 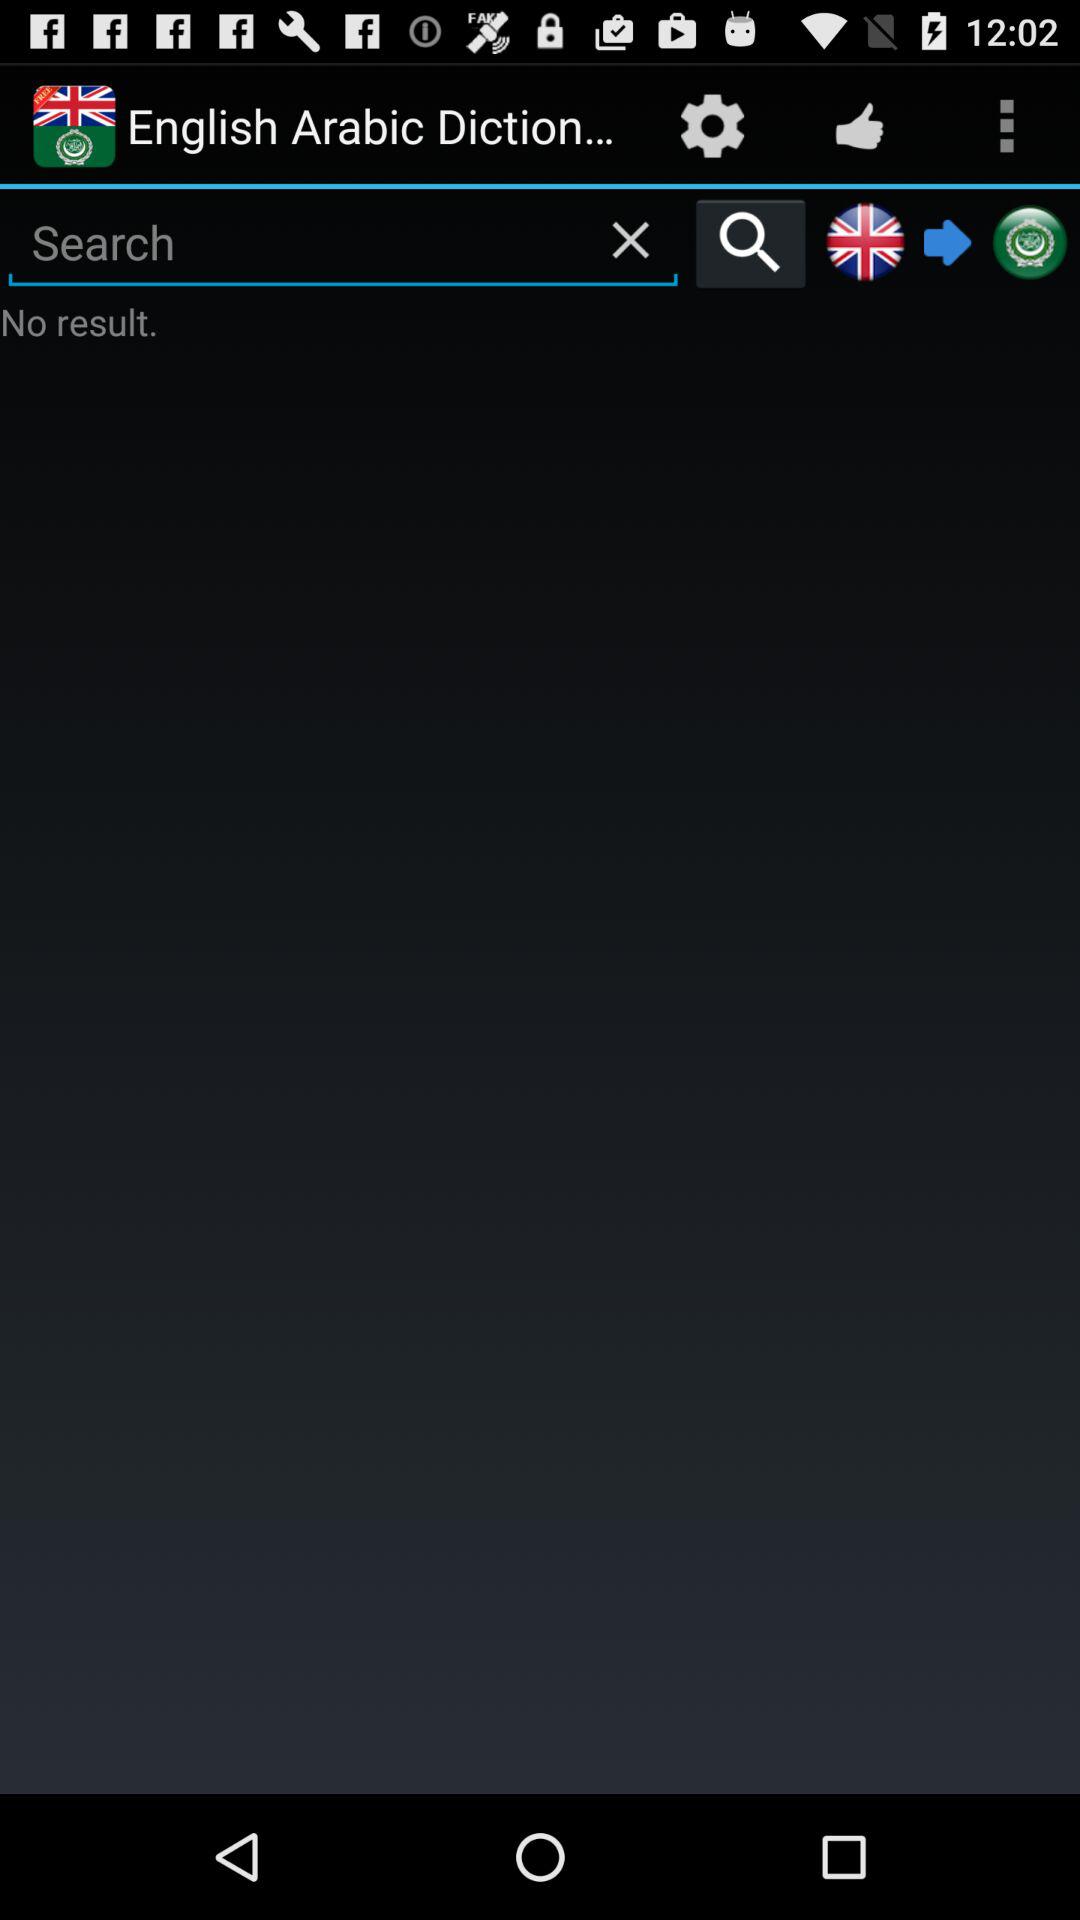 I want to click on select the more button at top right corner of the page, so click(x=1006, y=126).